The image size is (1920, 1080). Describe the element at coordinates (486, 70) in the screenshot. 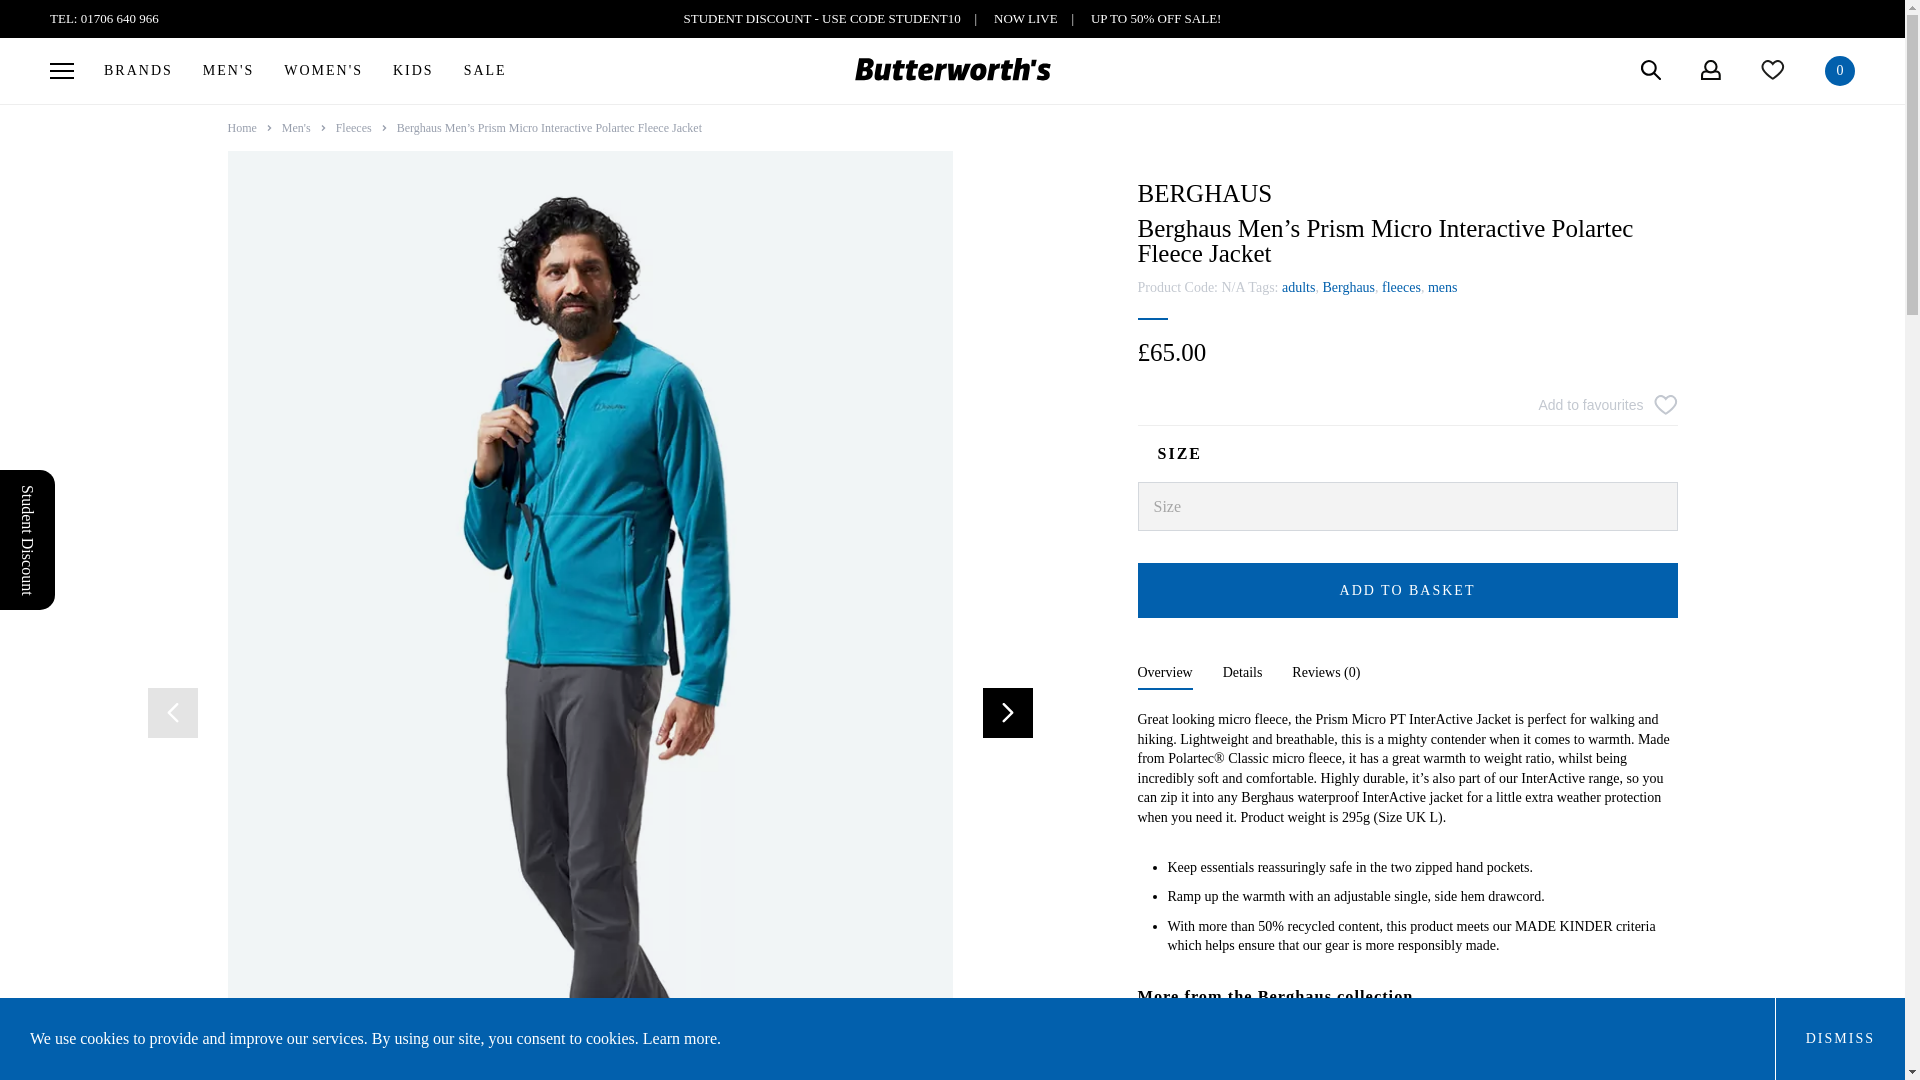

I see `SALE` at that location.